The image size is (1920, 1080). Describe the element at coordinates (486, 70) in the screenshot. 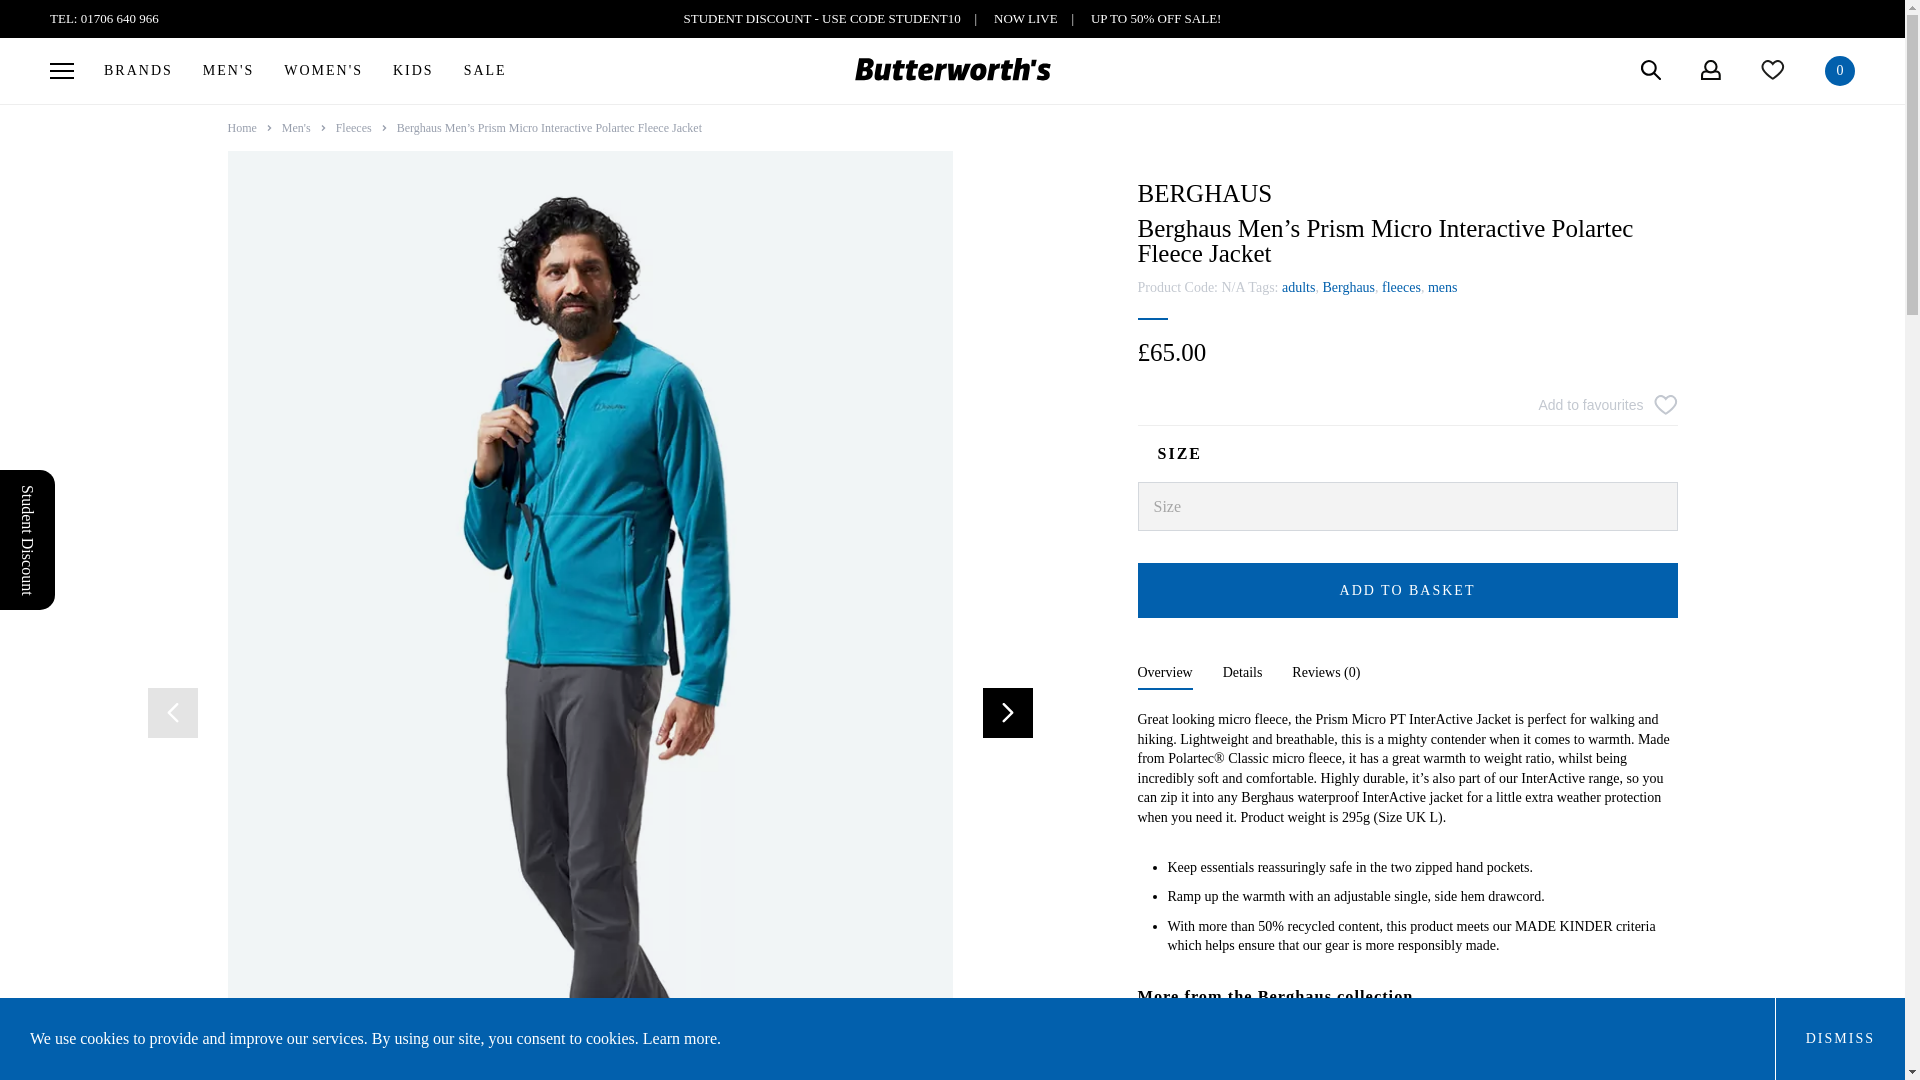

I see `SALE` at that location.